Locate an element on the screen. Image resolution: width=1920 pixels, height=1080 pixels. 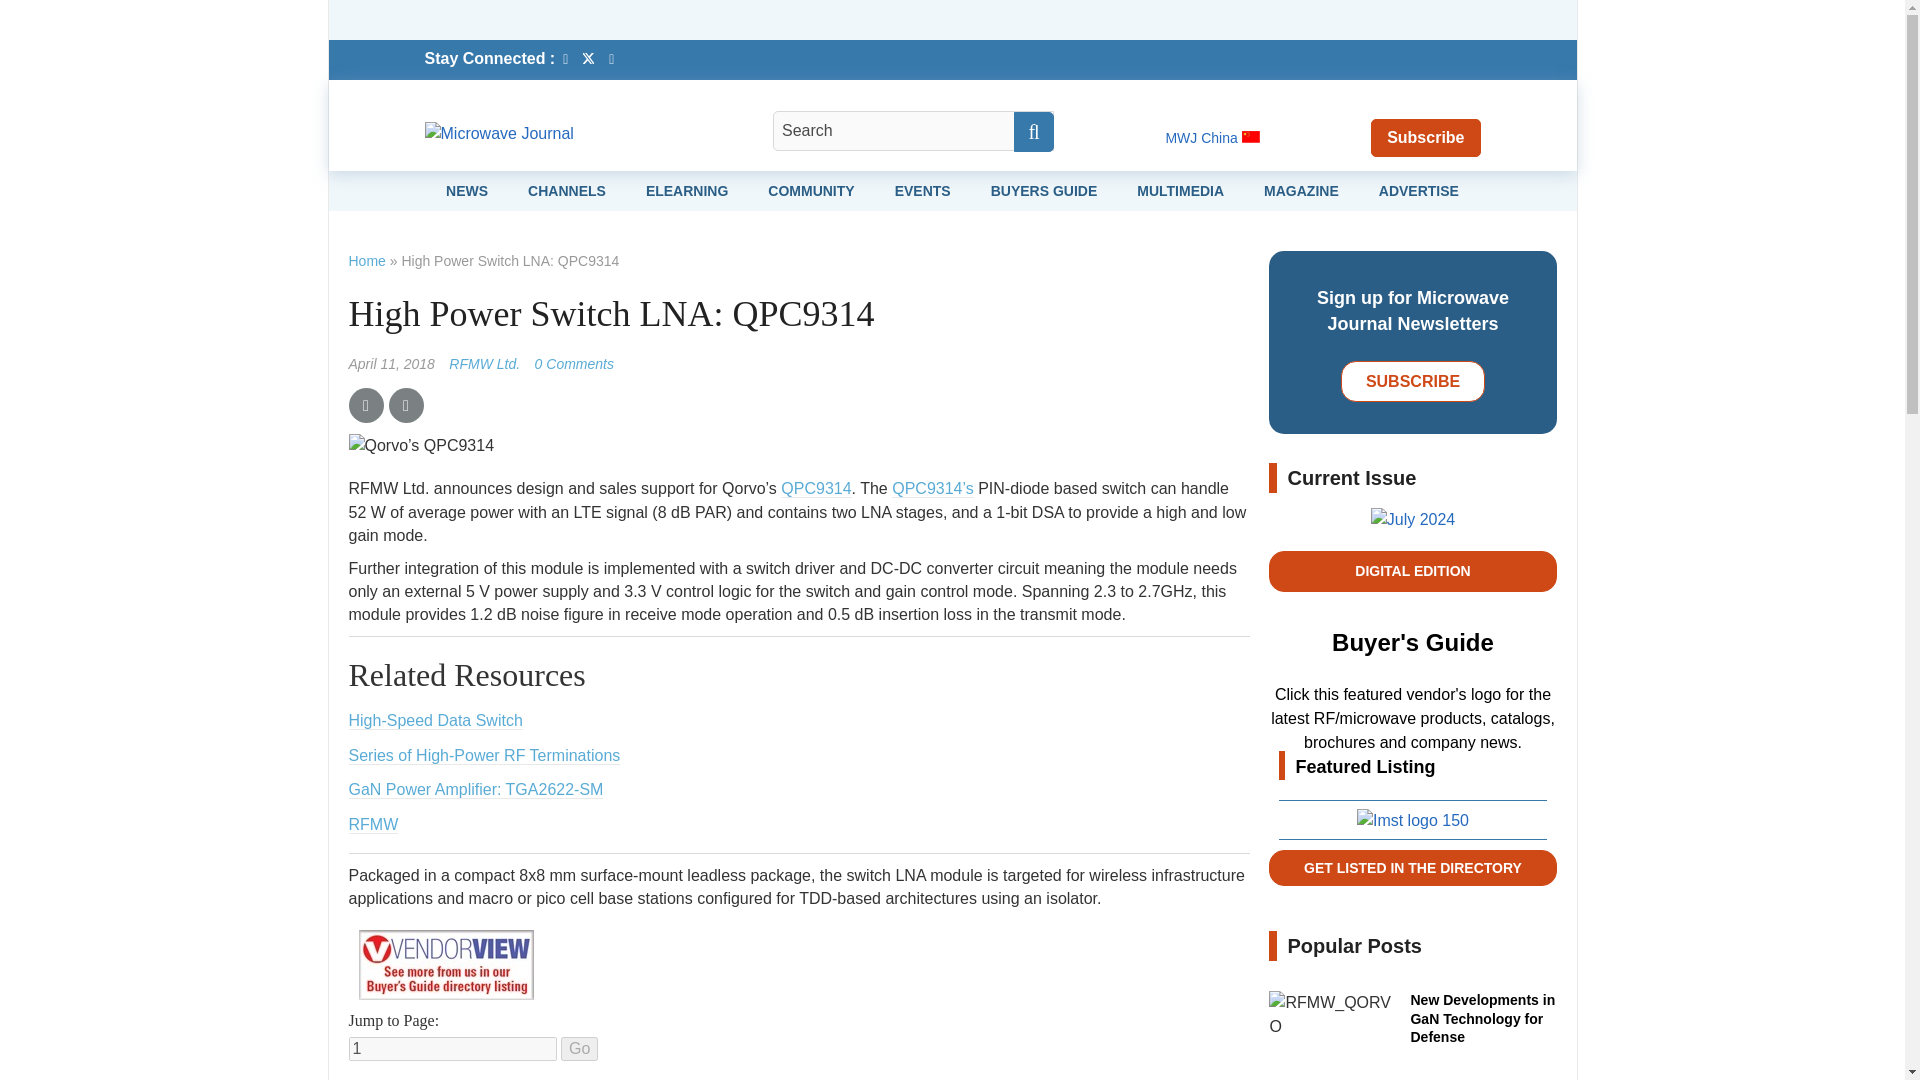
CHANNELS is located at coordinates (567, 190).